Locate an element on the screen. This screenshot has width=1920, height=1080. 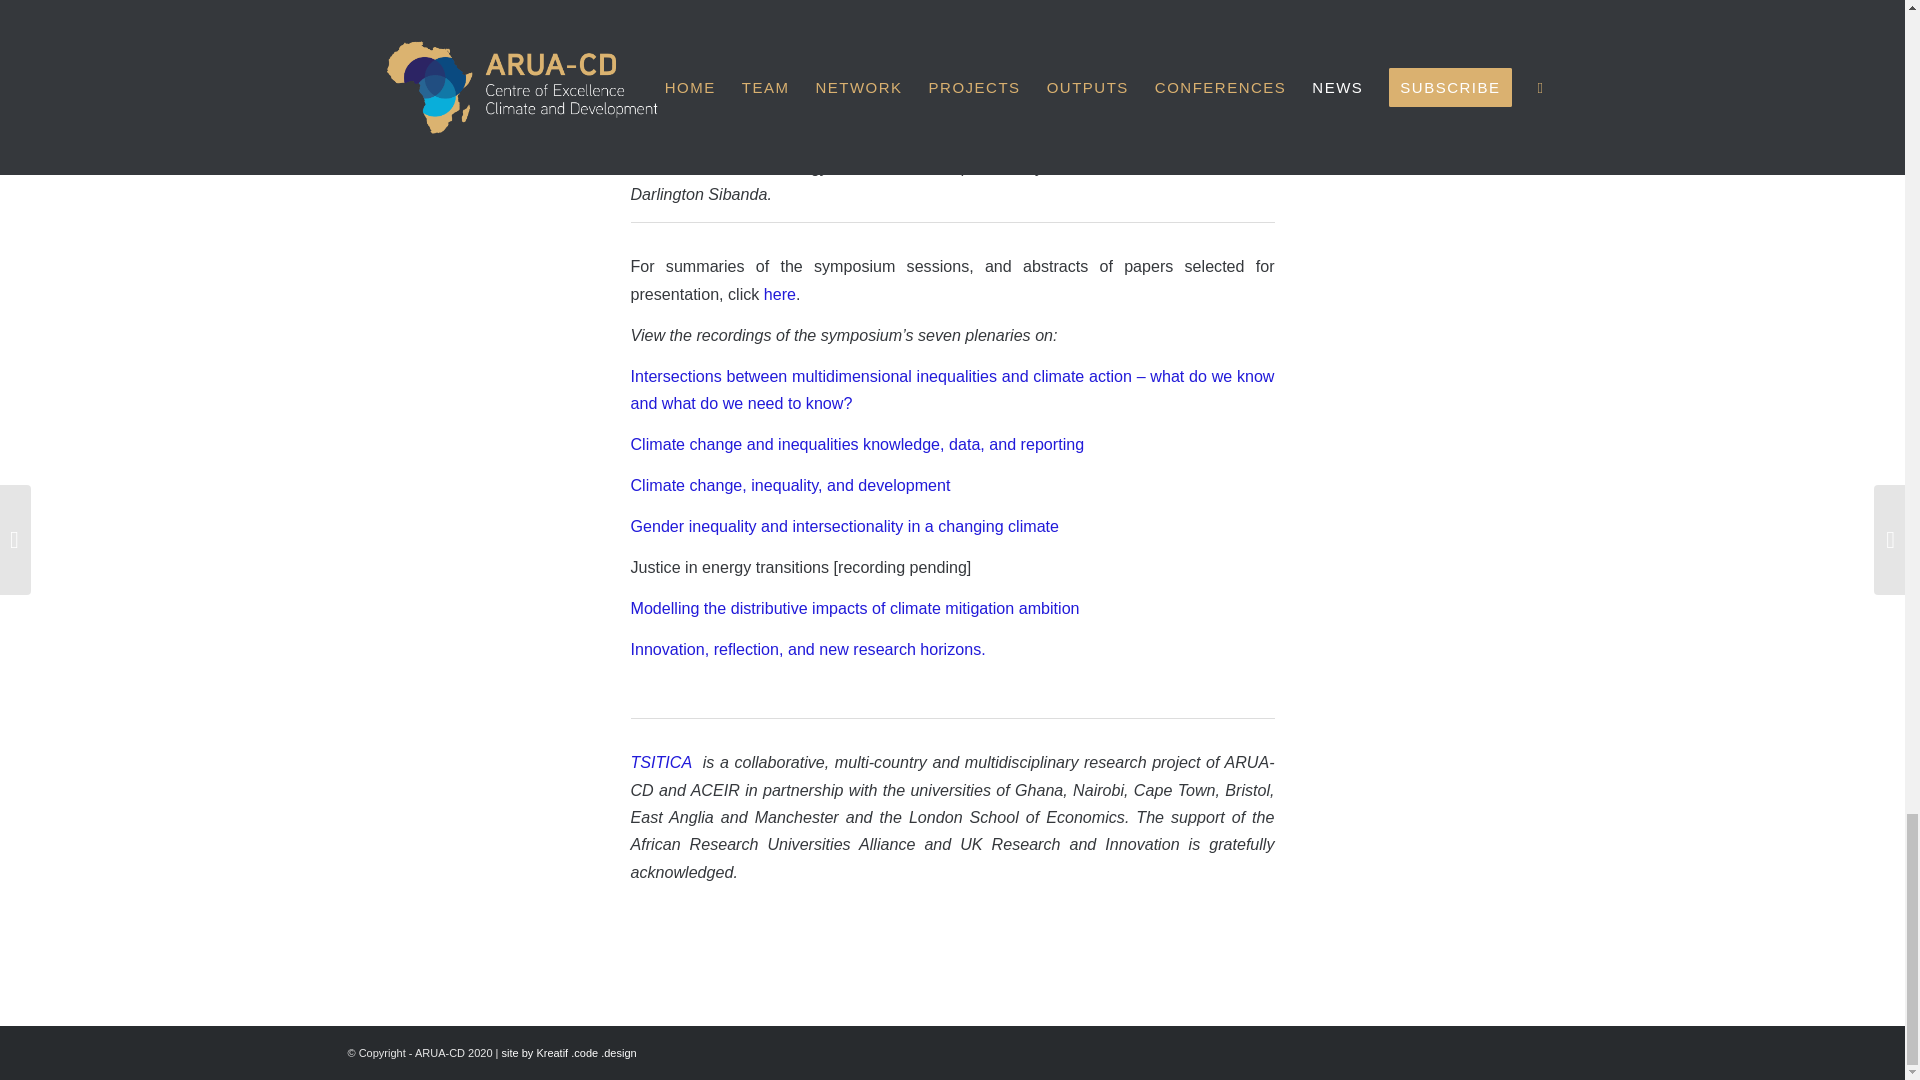
TSITICA  is located at coordinates (662, 762).